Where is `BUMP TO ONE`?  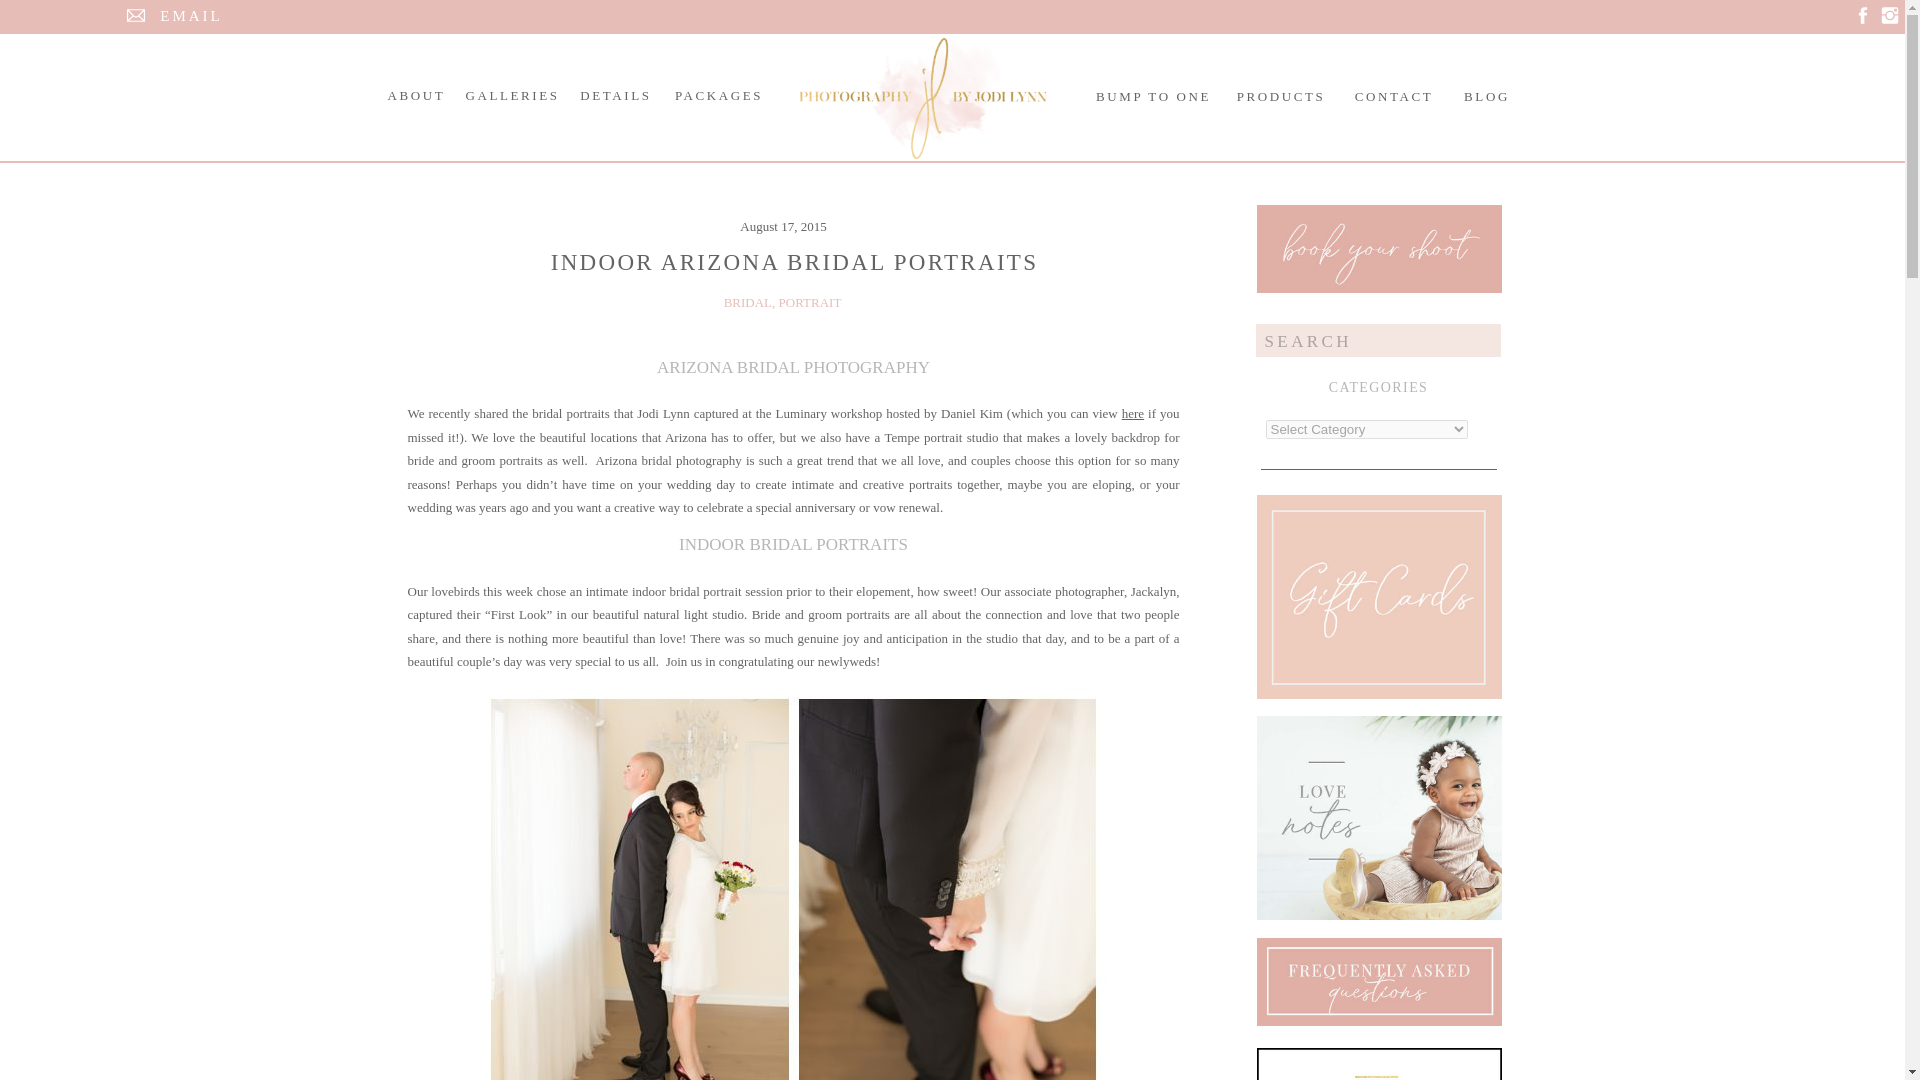
BUMP TO ONE is located at coordinates (1152, 96).